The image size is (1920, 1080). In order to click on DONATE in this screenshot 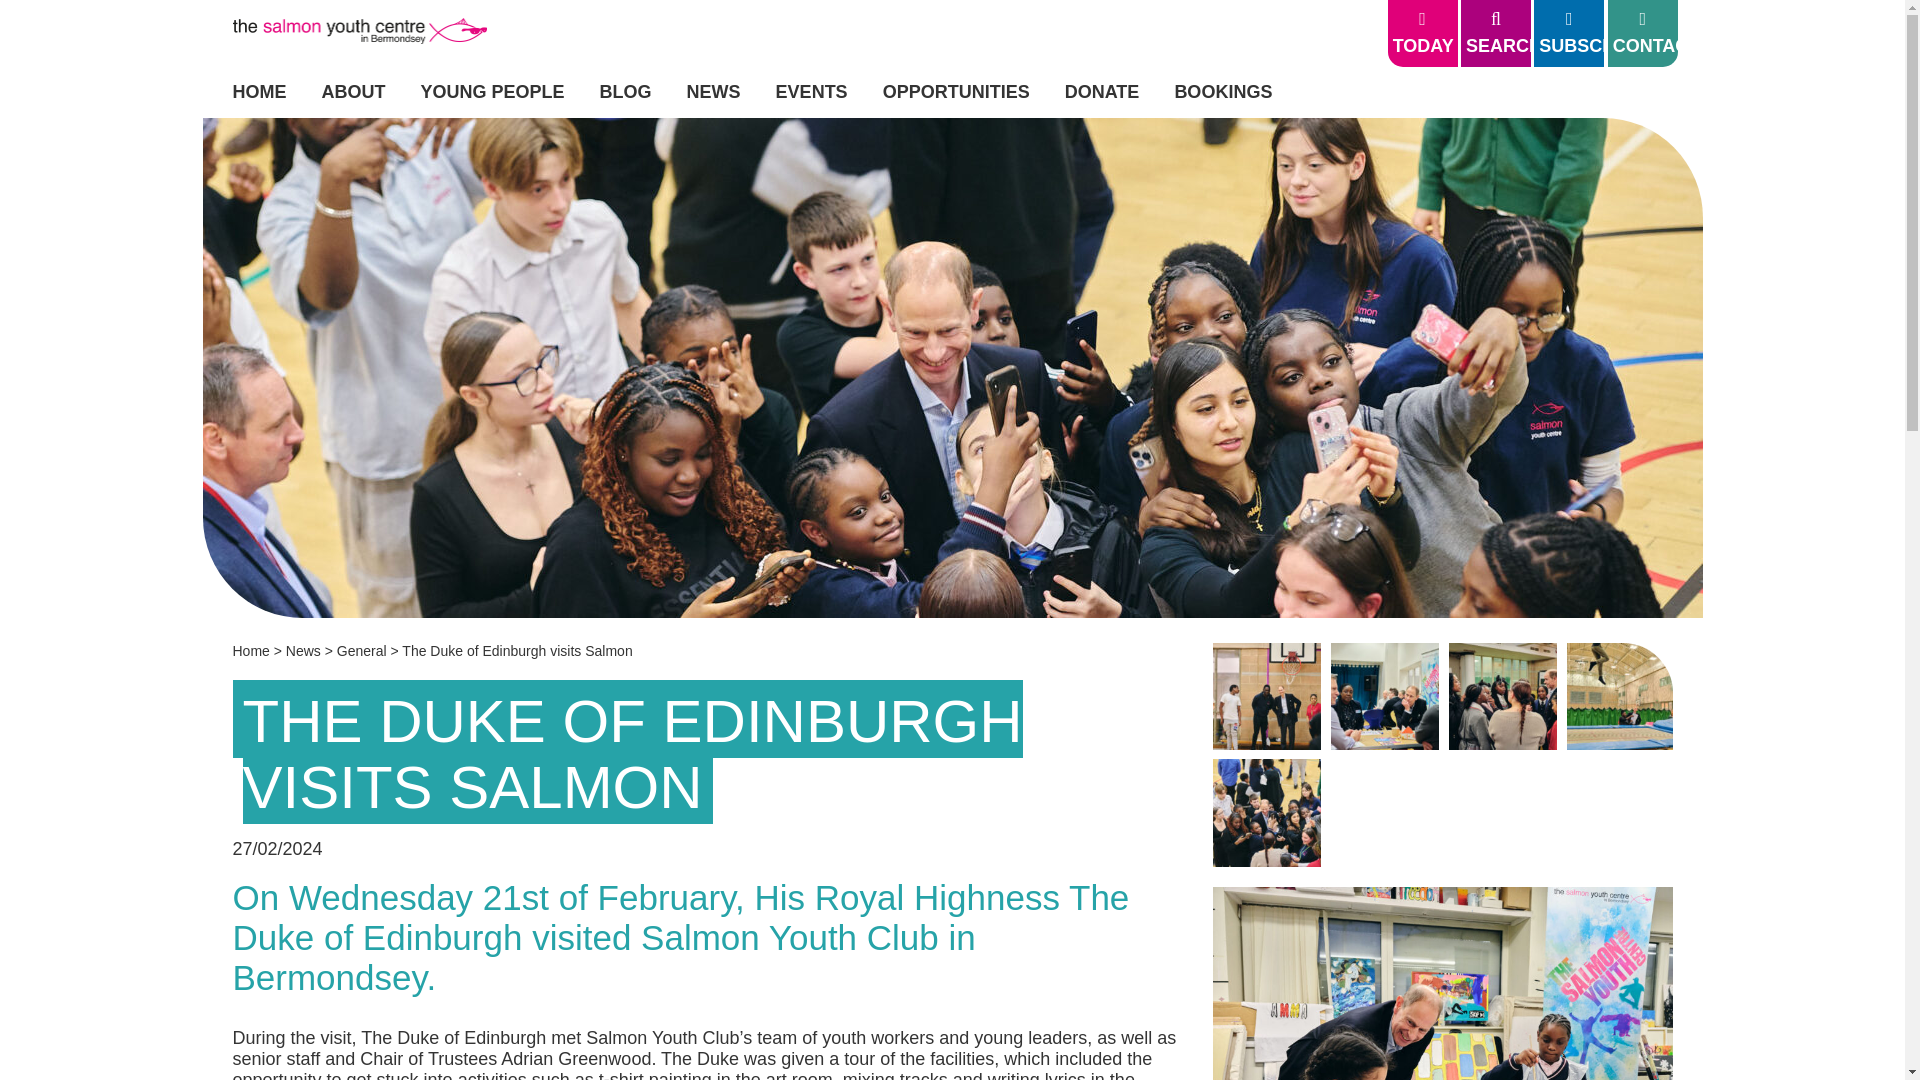, I will do `click(1102, 92)`.